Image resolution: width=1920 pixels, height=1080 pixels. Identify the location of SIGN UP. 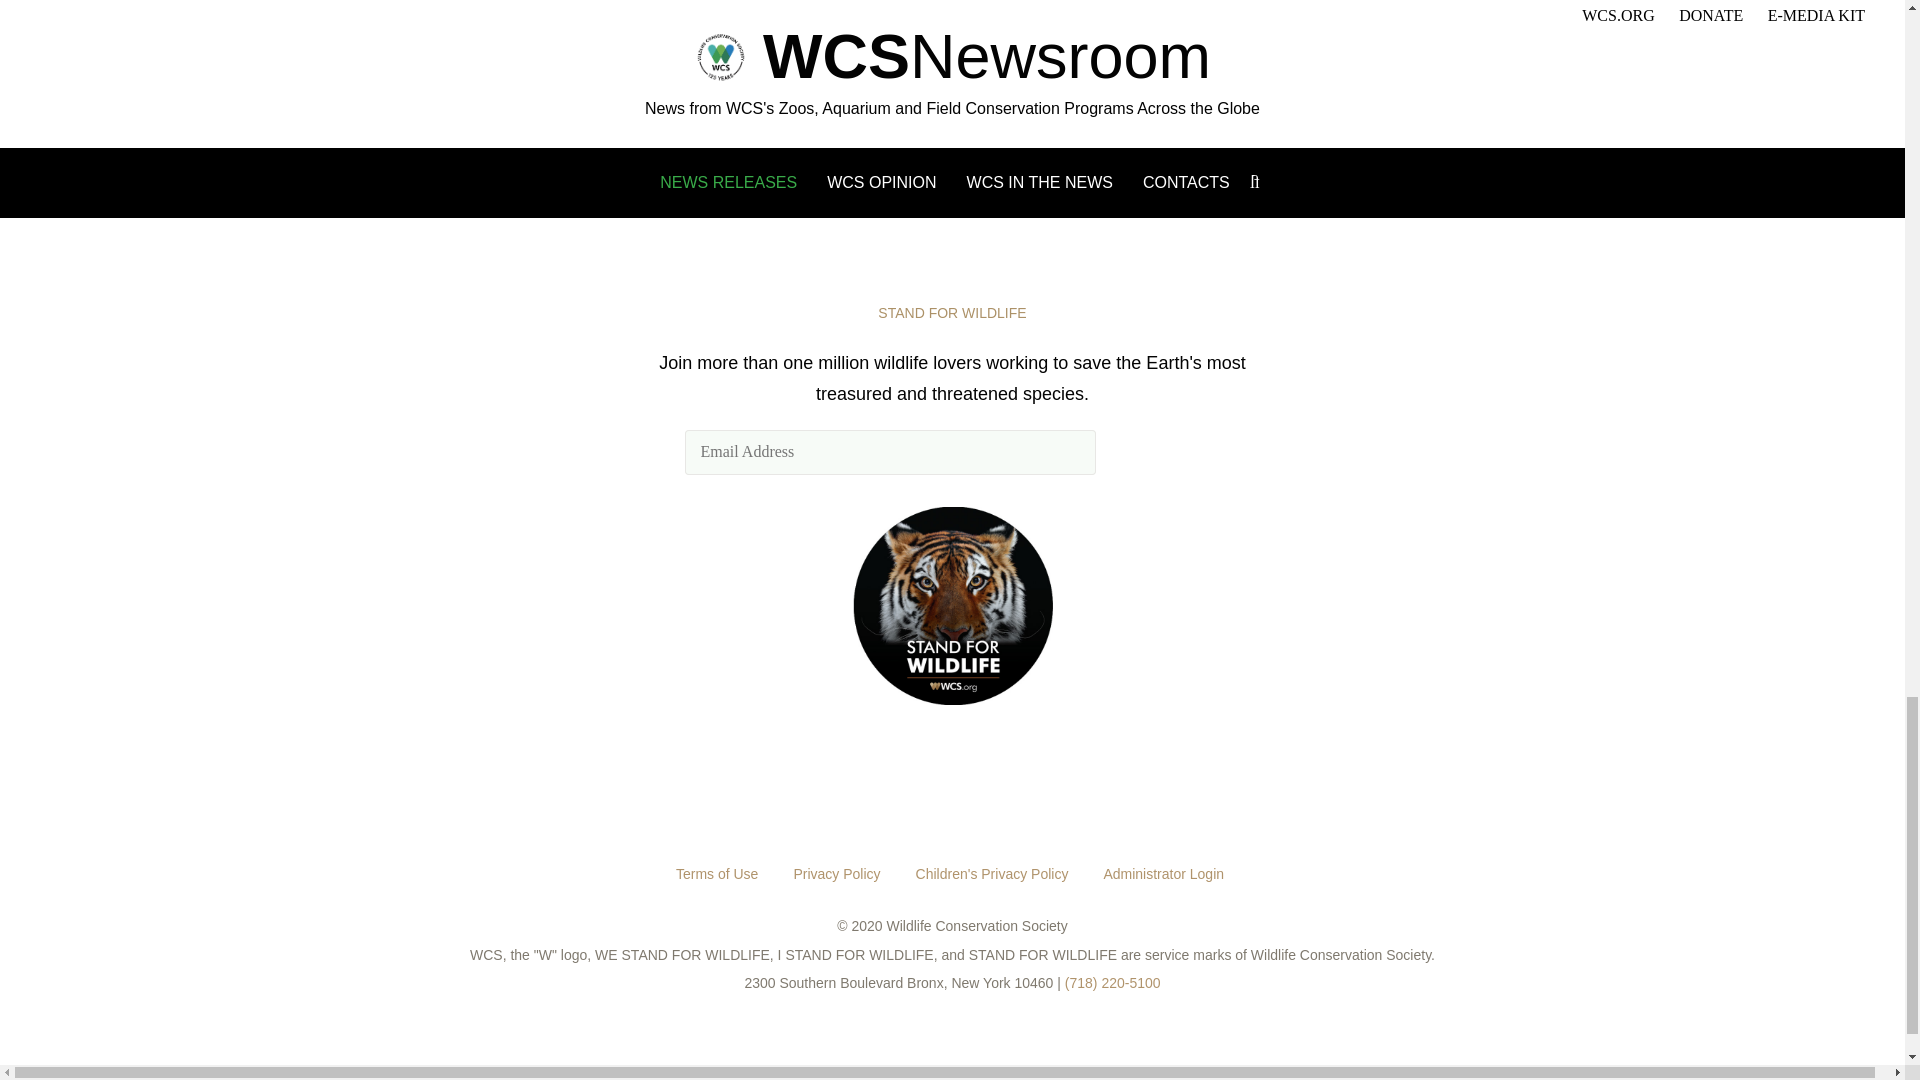
(1162, 452).